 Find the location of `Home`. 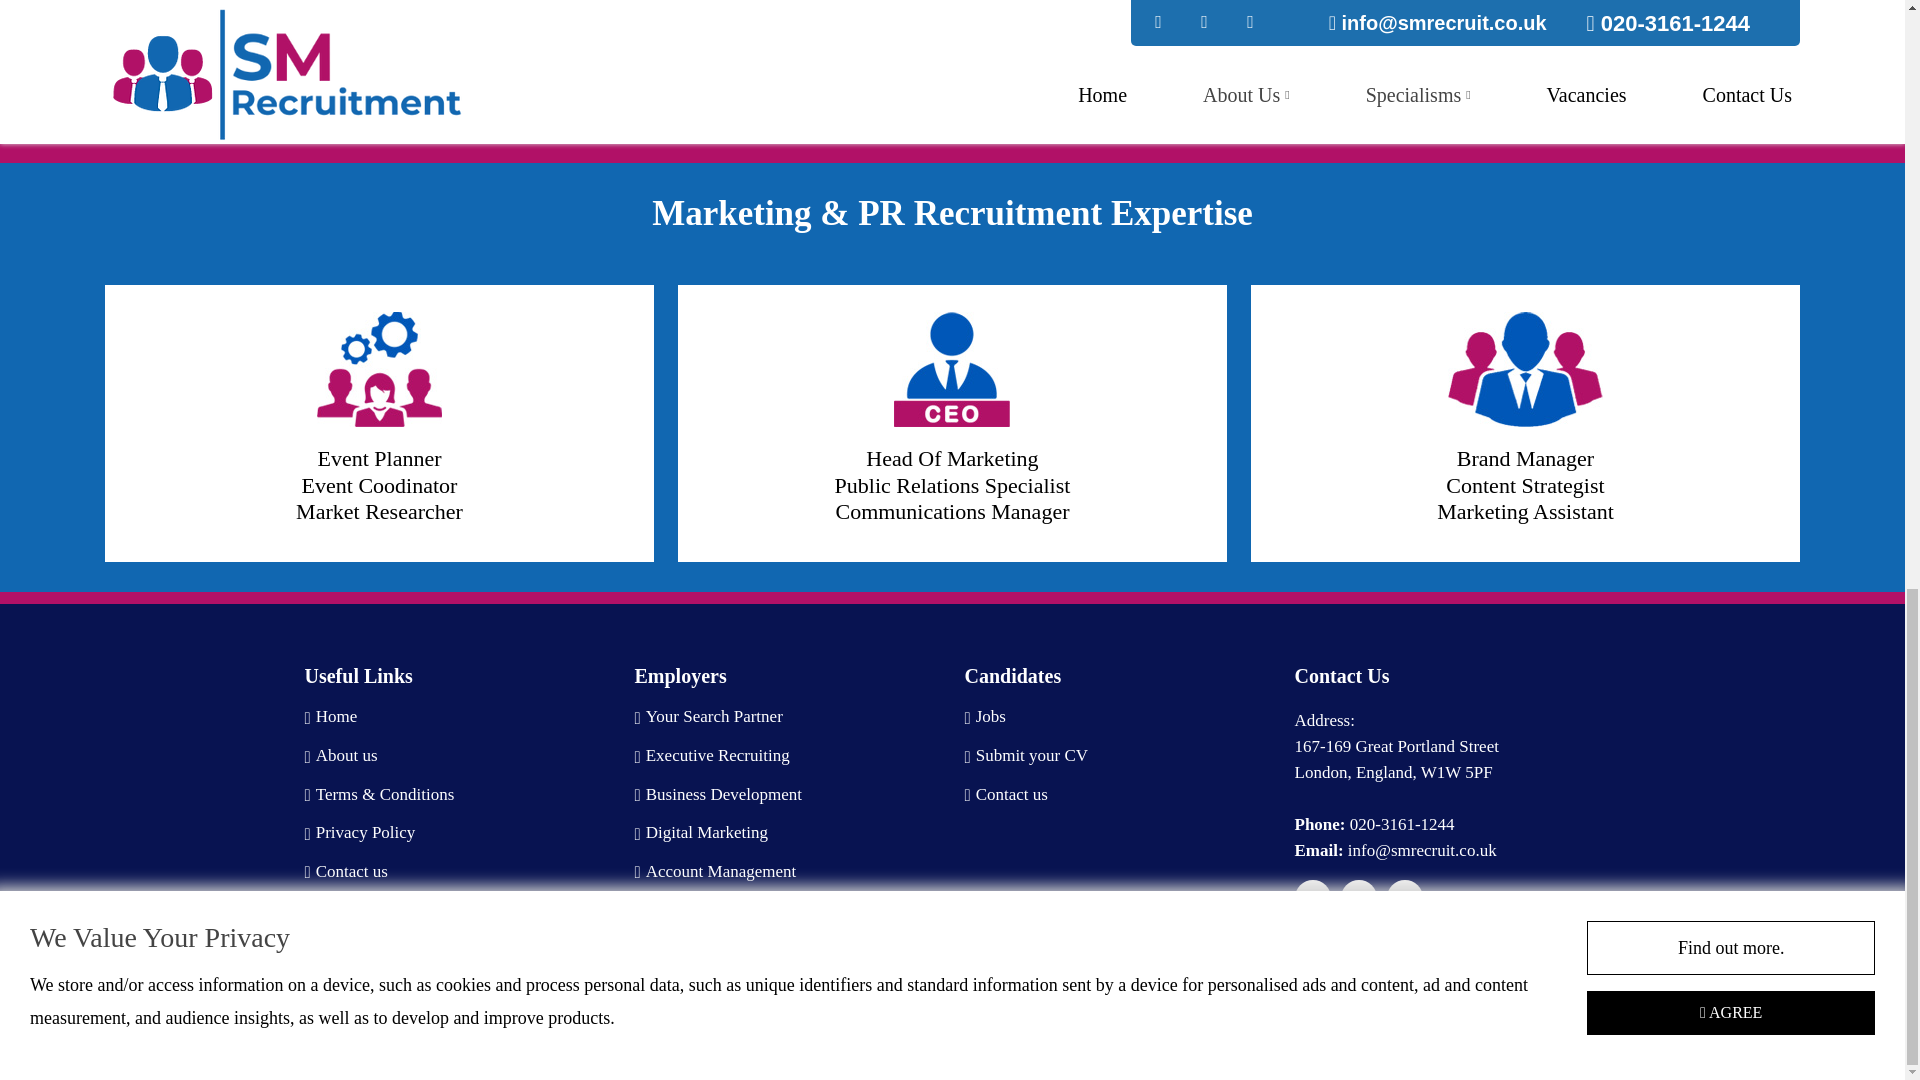

Home is located at coordinates (330, 717).